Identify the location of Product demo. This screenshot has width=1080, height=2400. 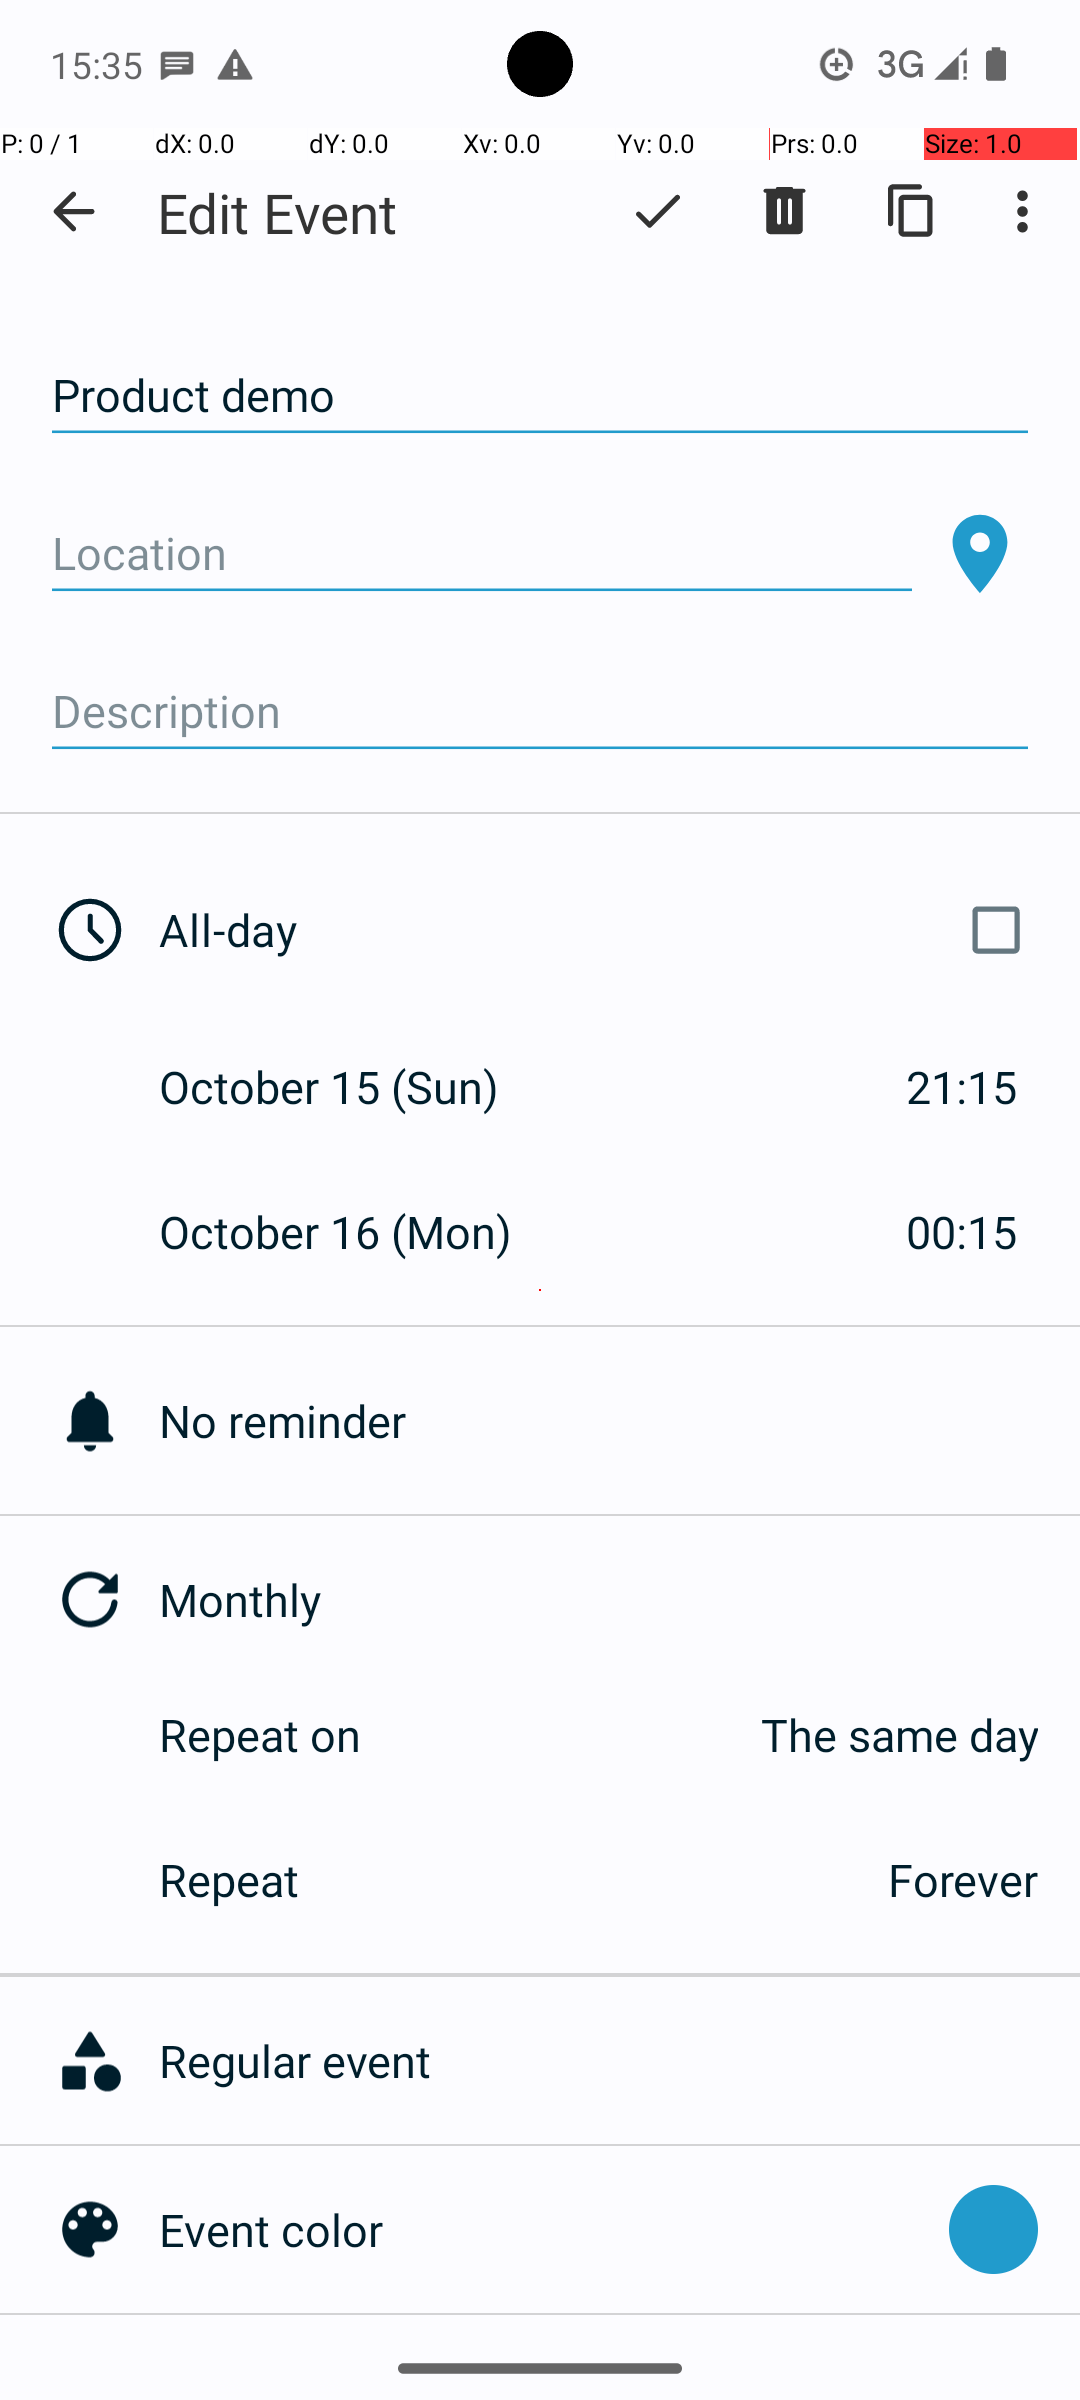
(540, 396).